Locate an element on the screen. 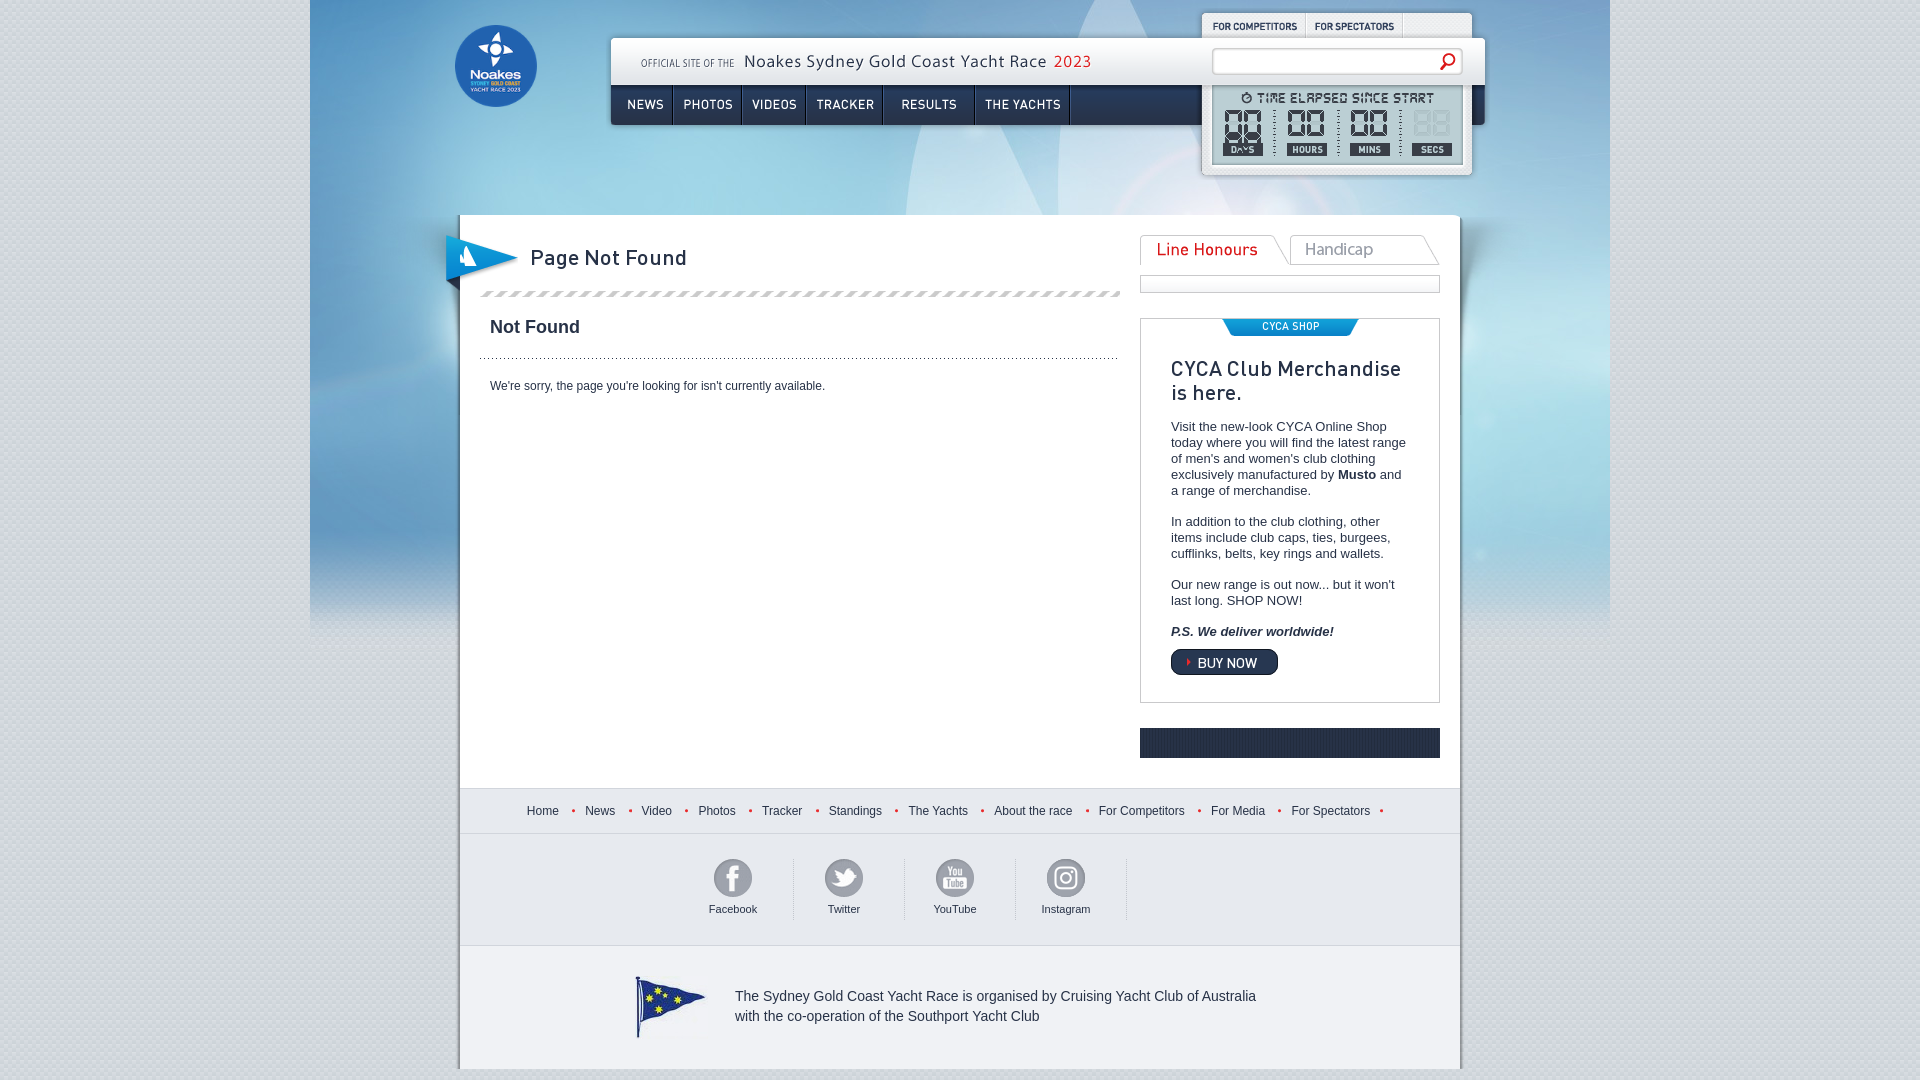 The height and width of the screenshot is (1080, 1920). BUY NOW is located at coordinates (1224, 662).